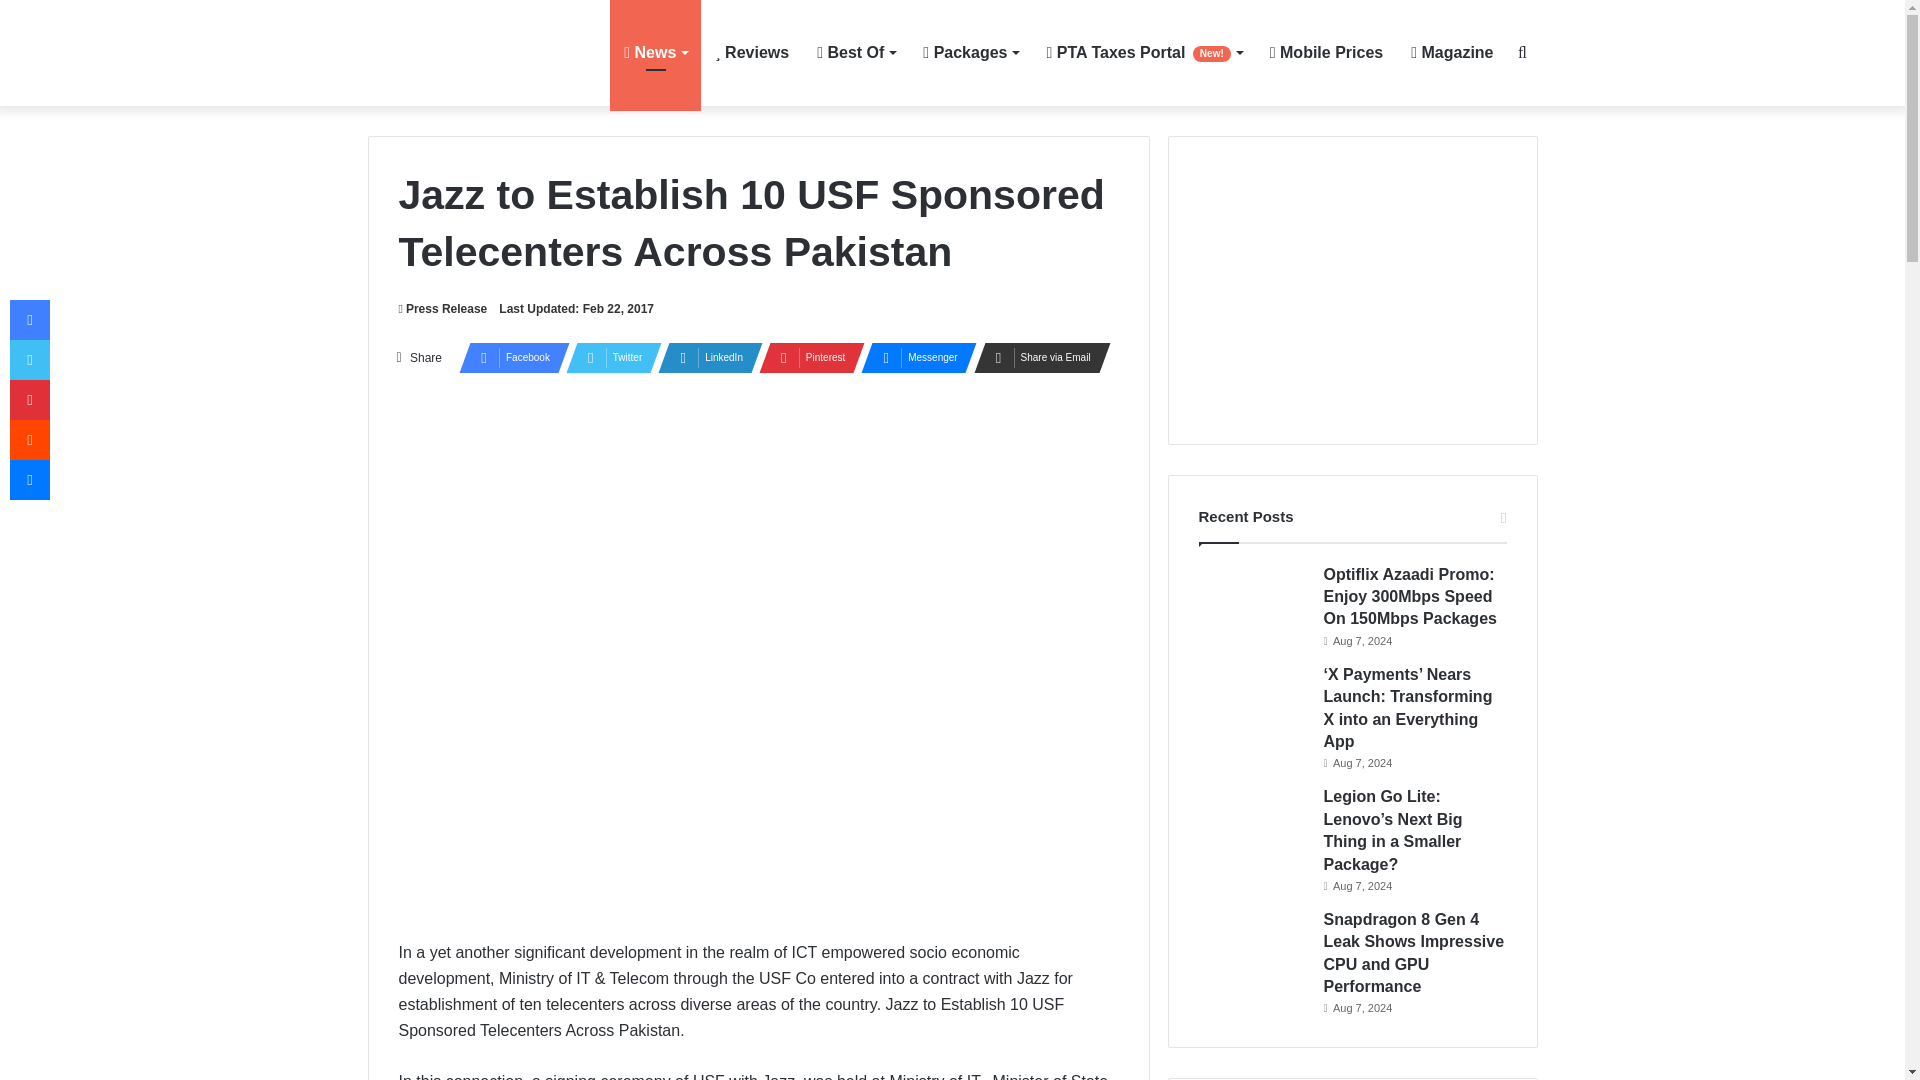 The width and height of the screenshot is (1920, 1080). Describe the element at coordinates (608, 358) in the screenshot. I see `Twitter` at that location.